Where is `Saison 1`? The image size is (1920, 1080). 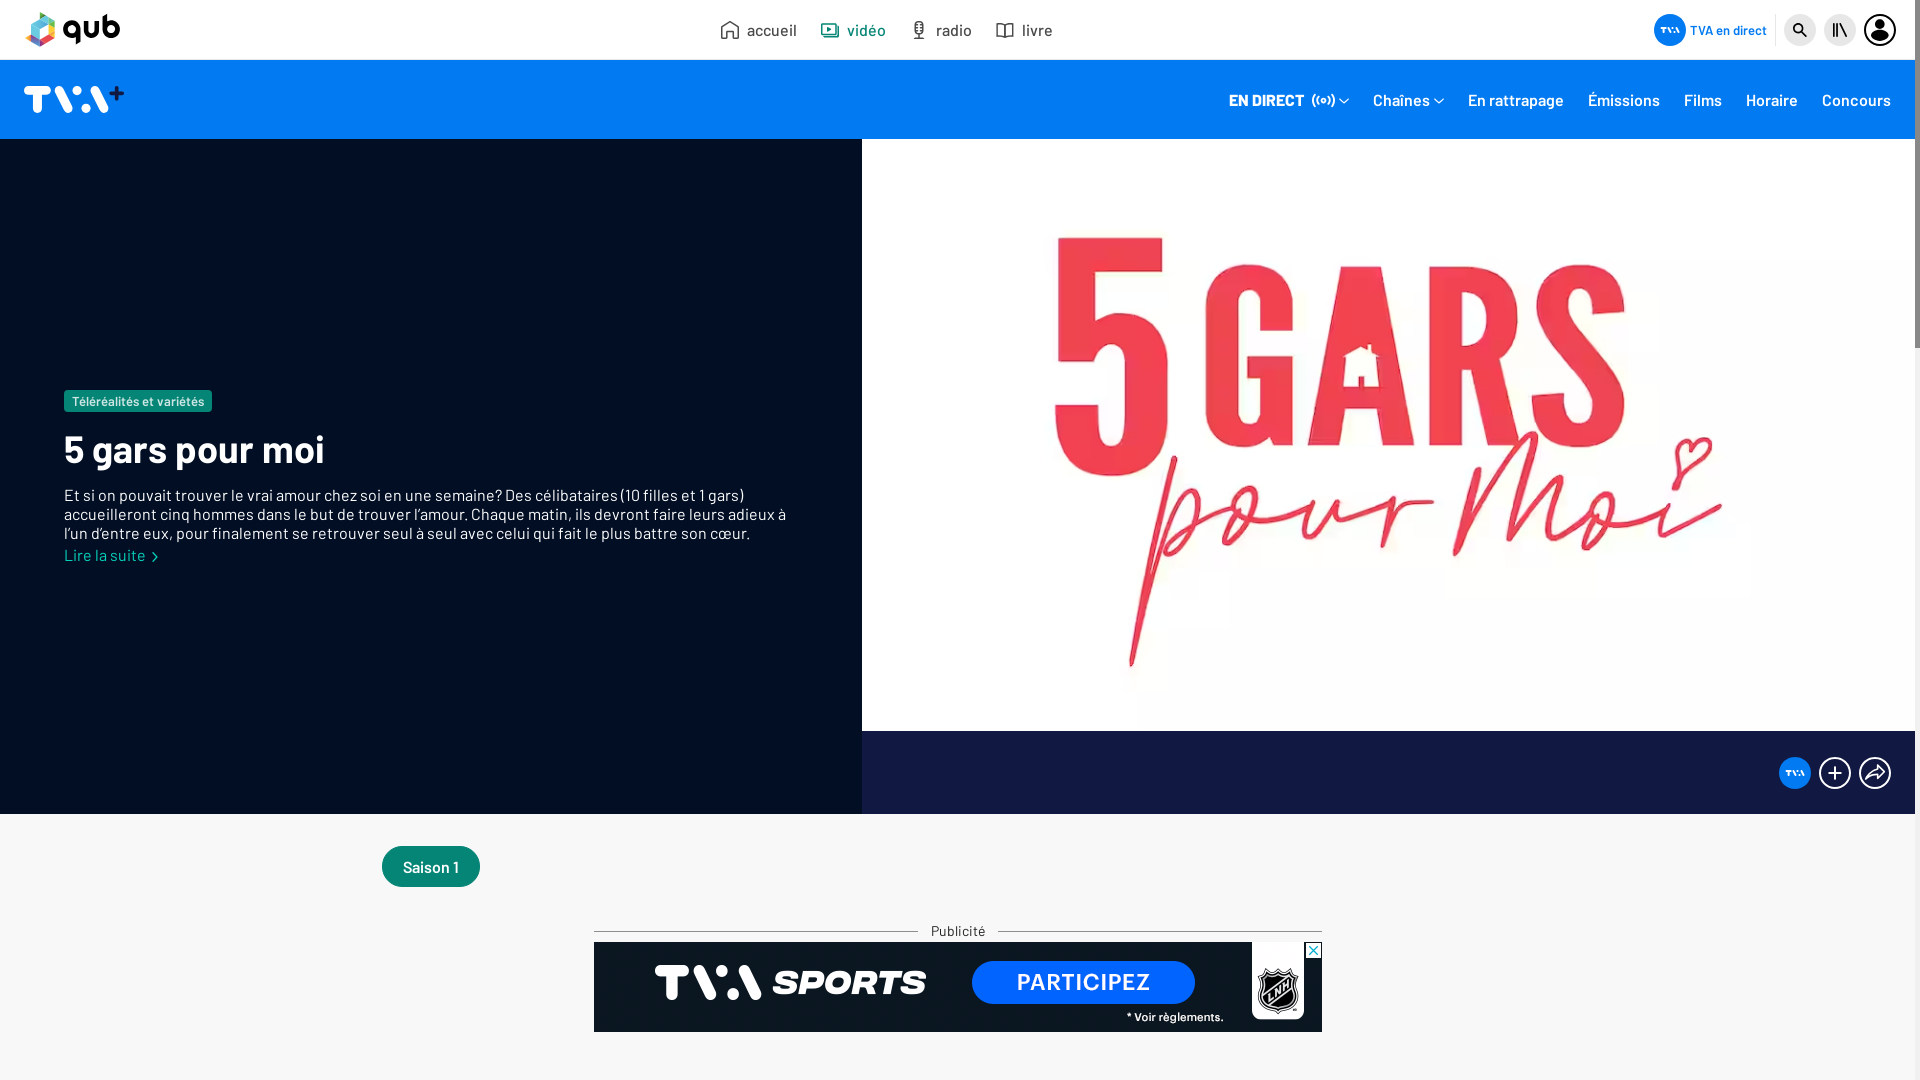 Saison 1 is located at coordinates (431, 866).